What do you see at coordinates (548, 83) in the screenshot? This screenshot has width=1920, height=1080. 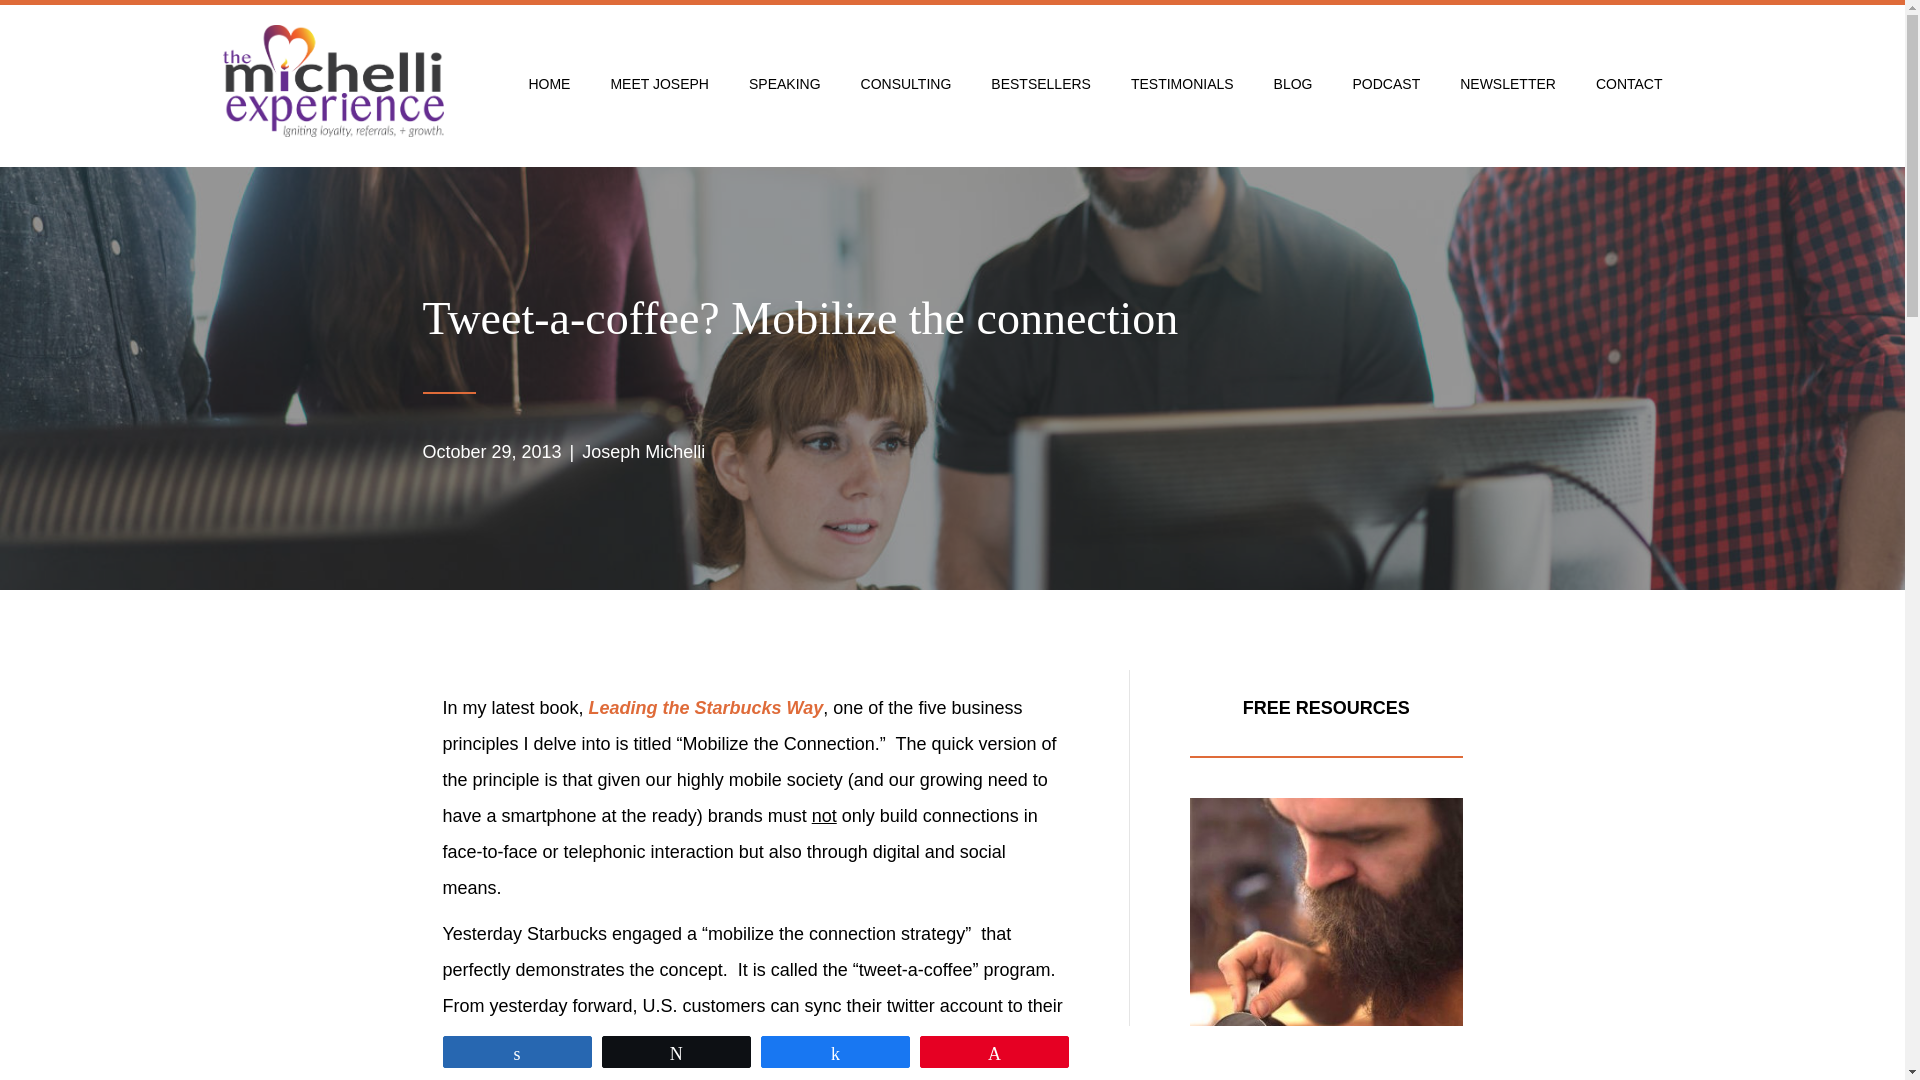 I see `HOME` at bounding box center [548, 83].